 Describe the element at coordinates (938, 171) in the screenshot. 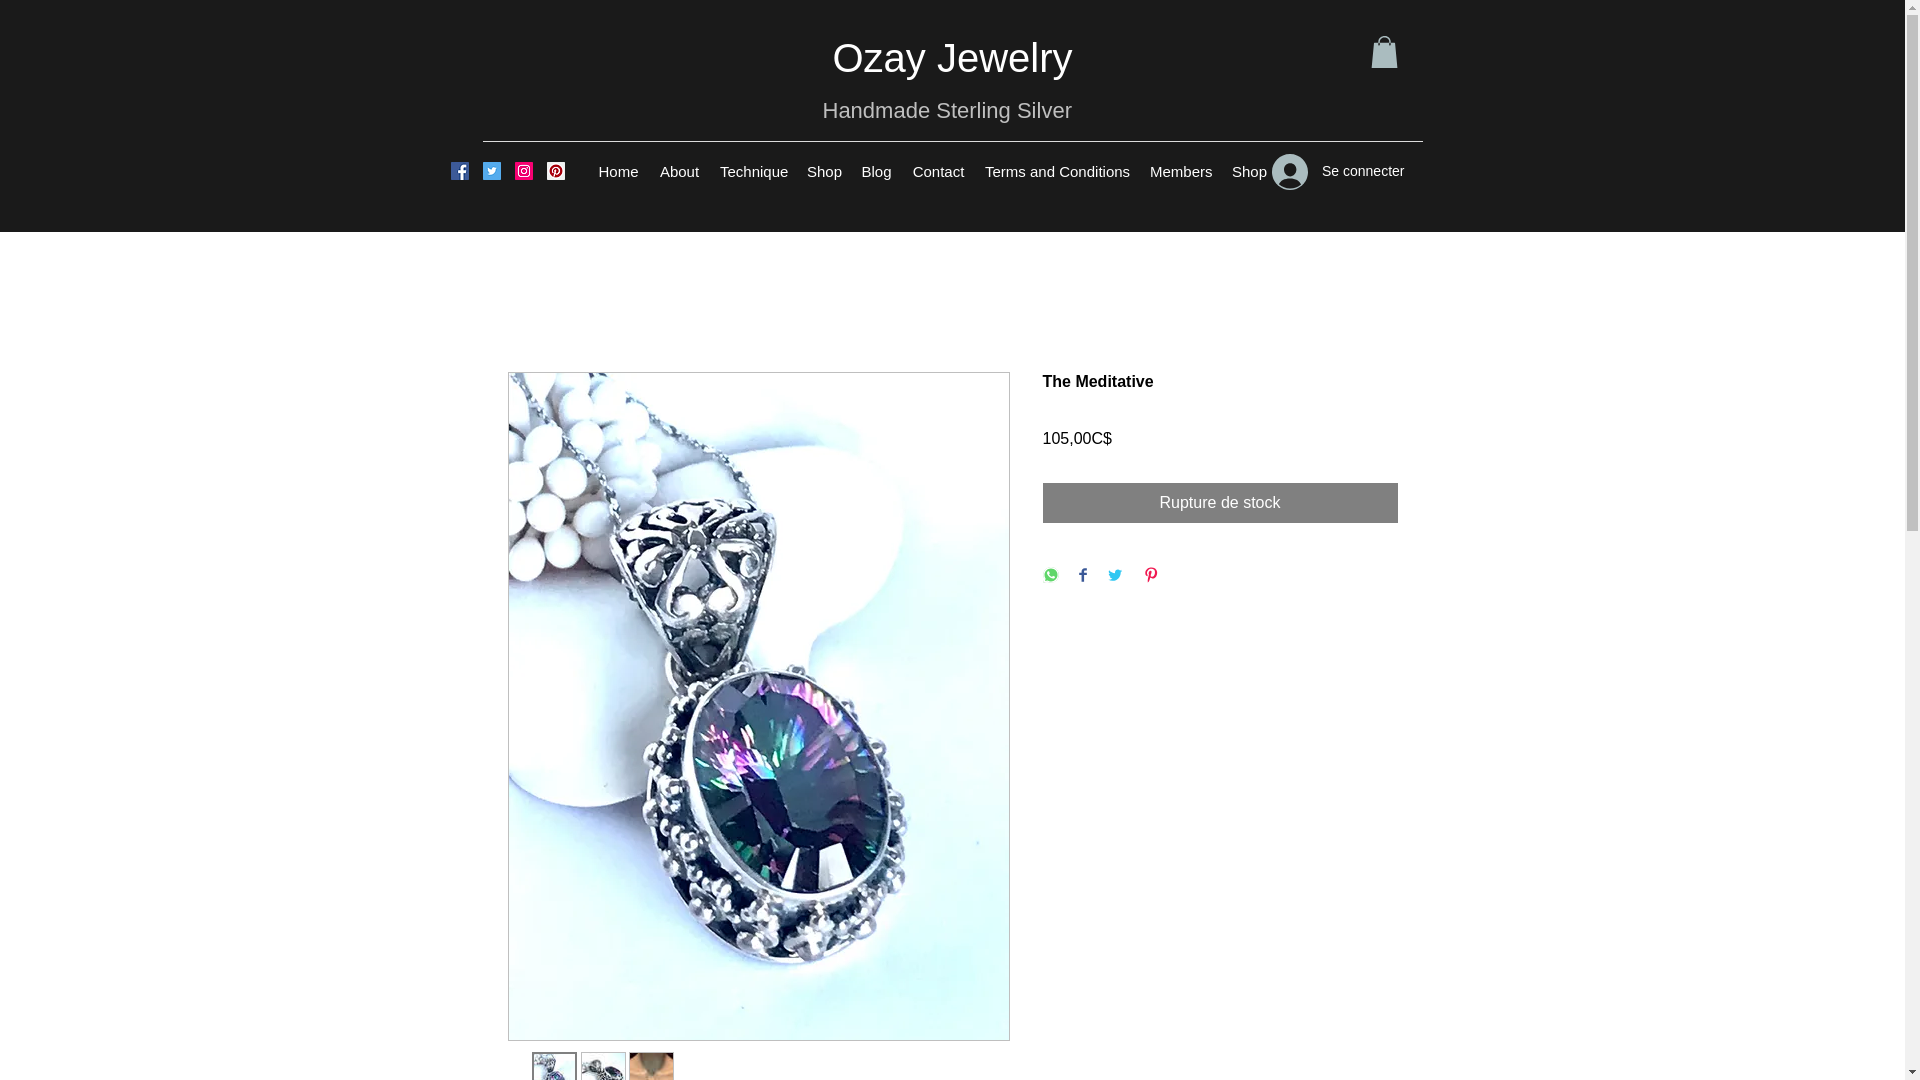

I see `Contact` at that location.